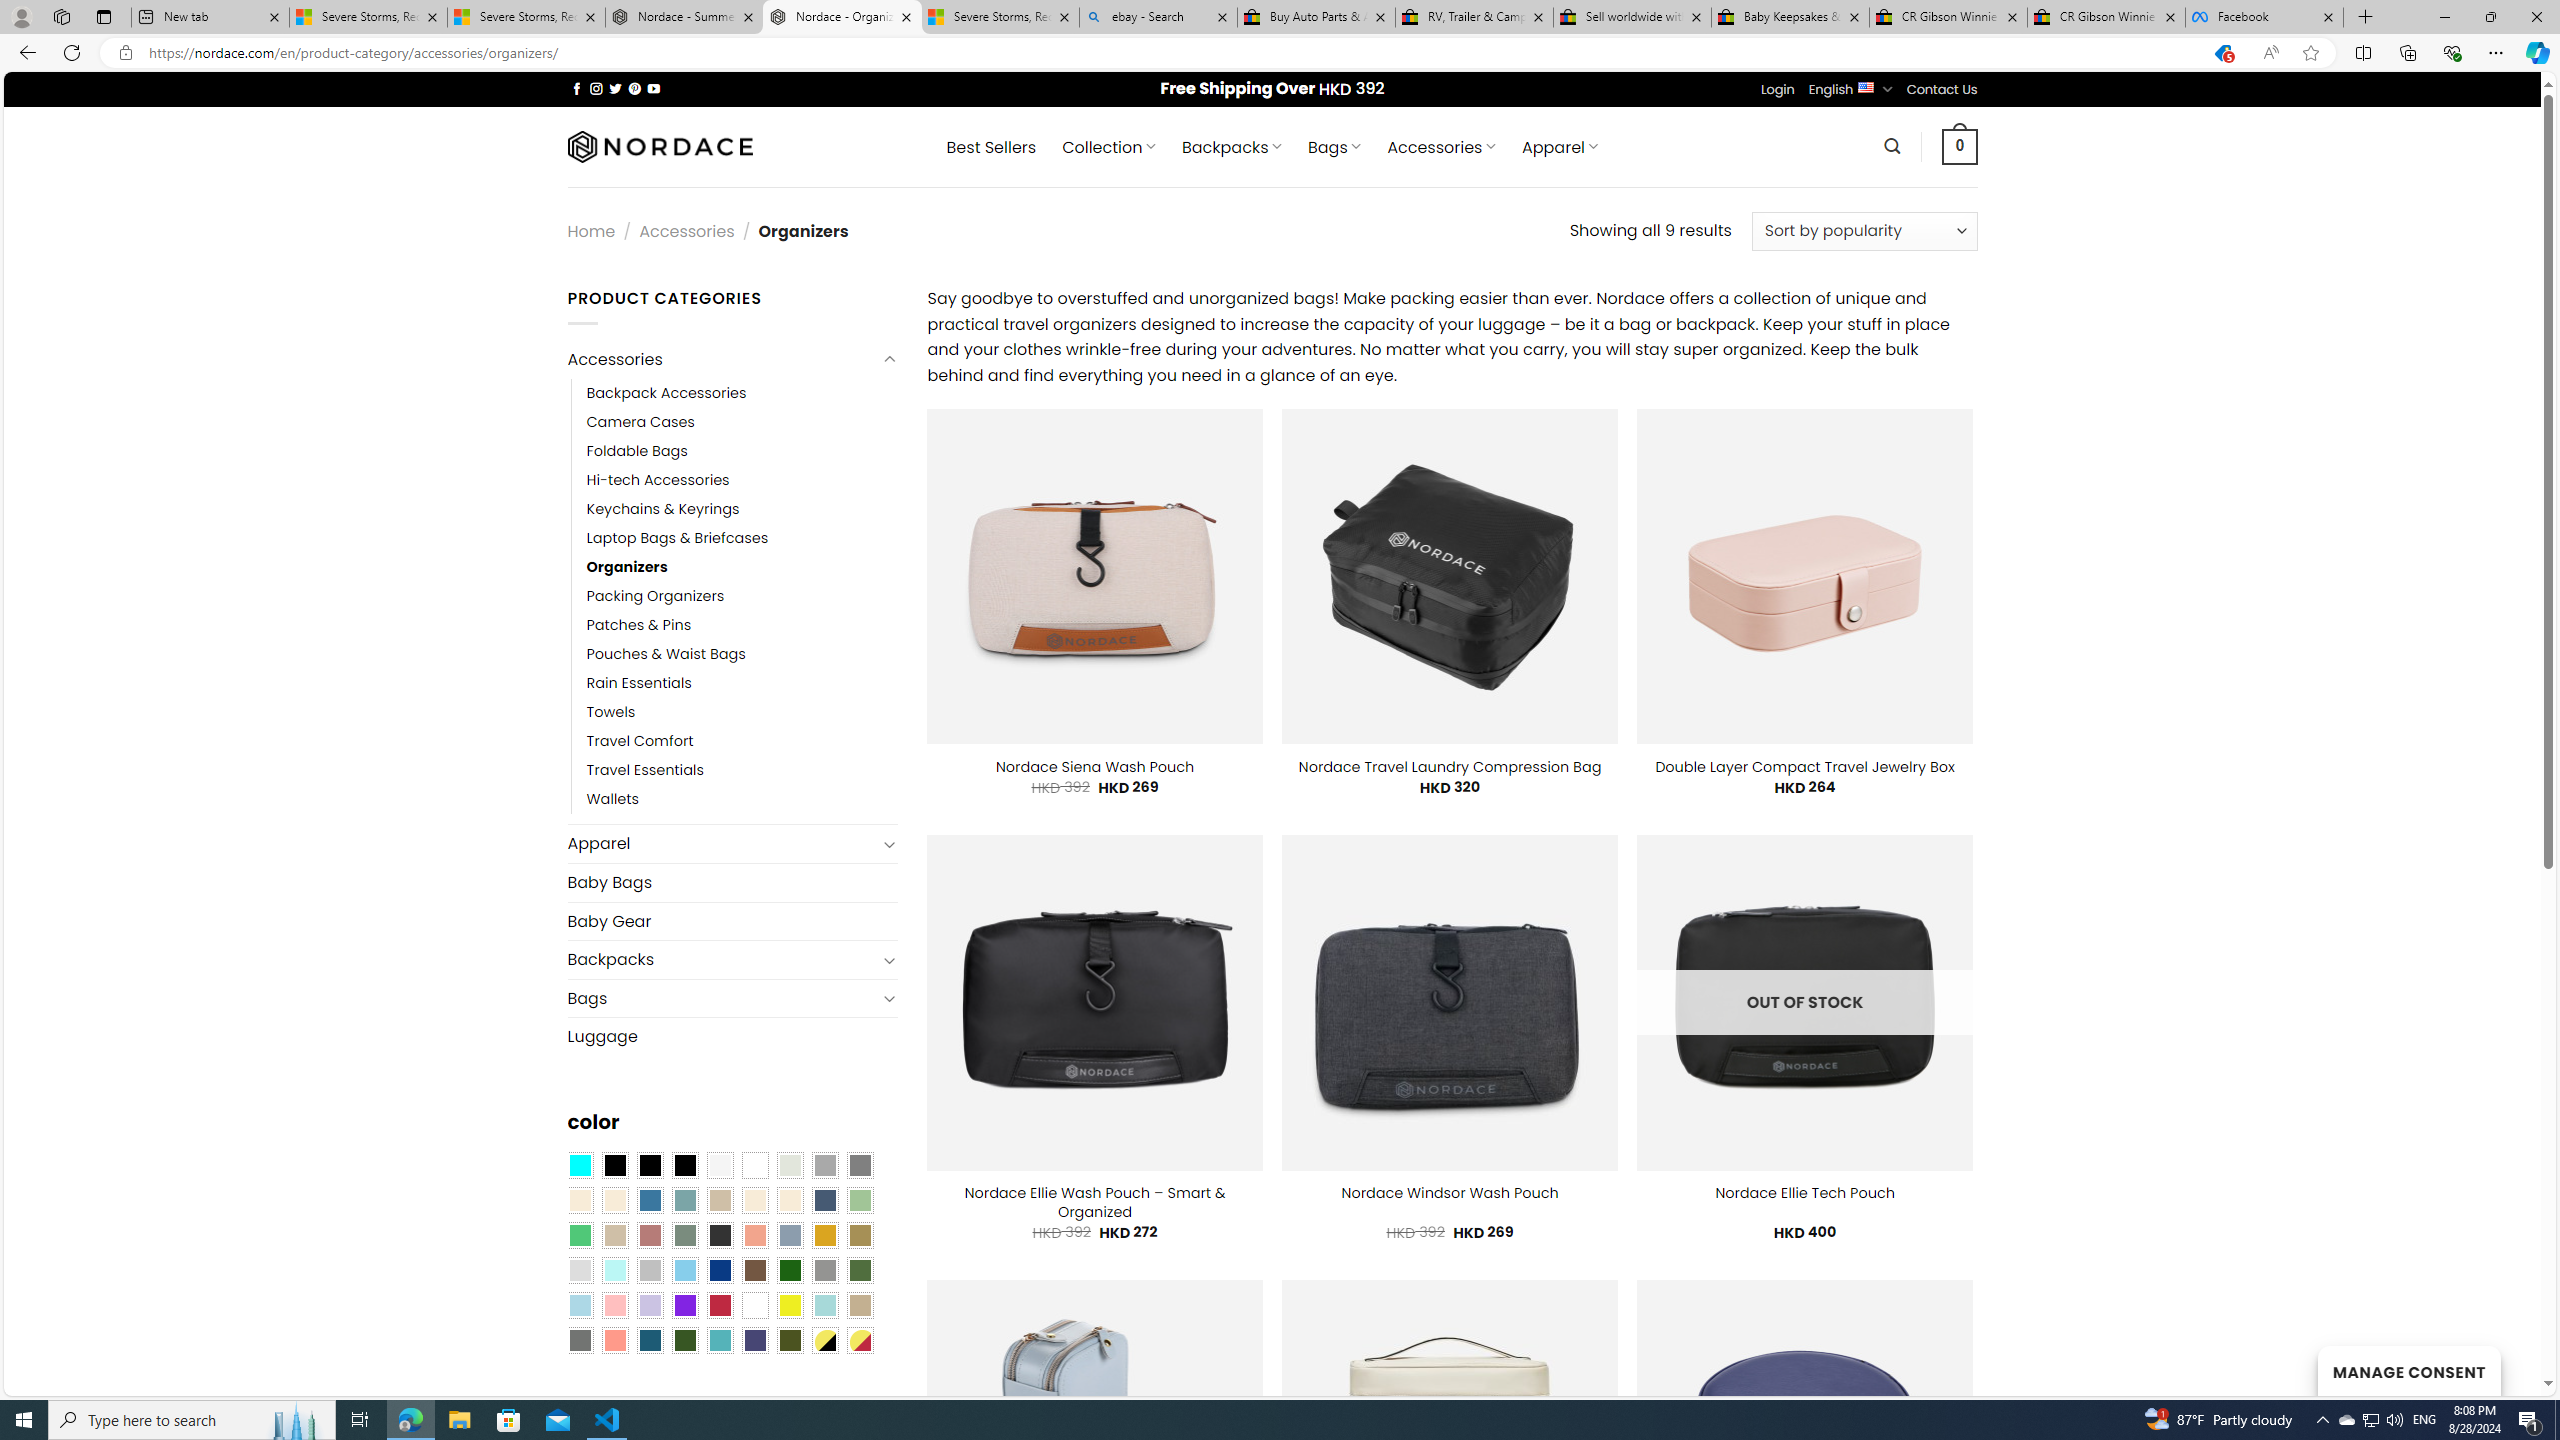 The width and height of the screenshot is (2560, 1440). Describe the element at coordinates (654, 88) in the screenshot. I see `Follow on YouTube` at that location.